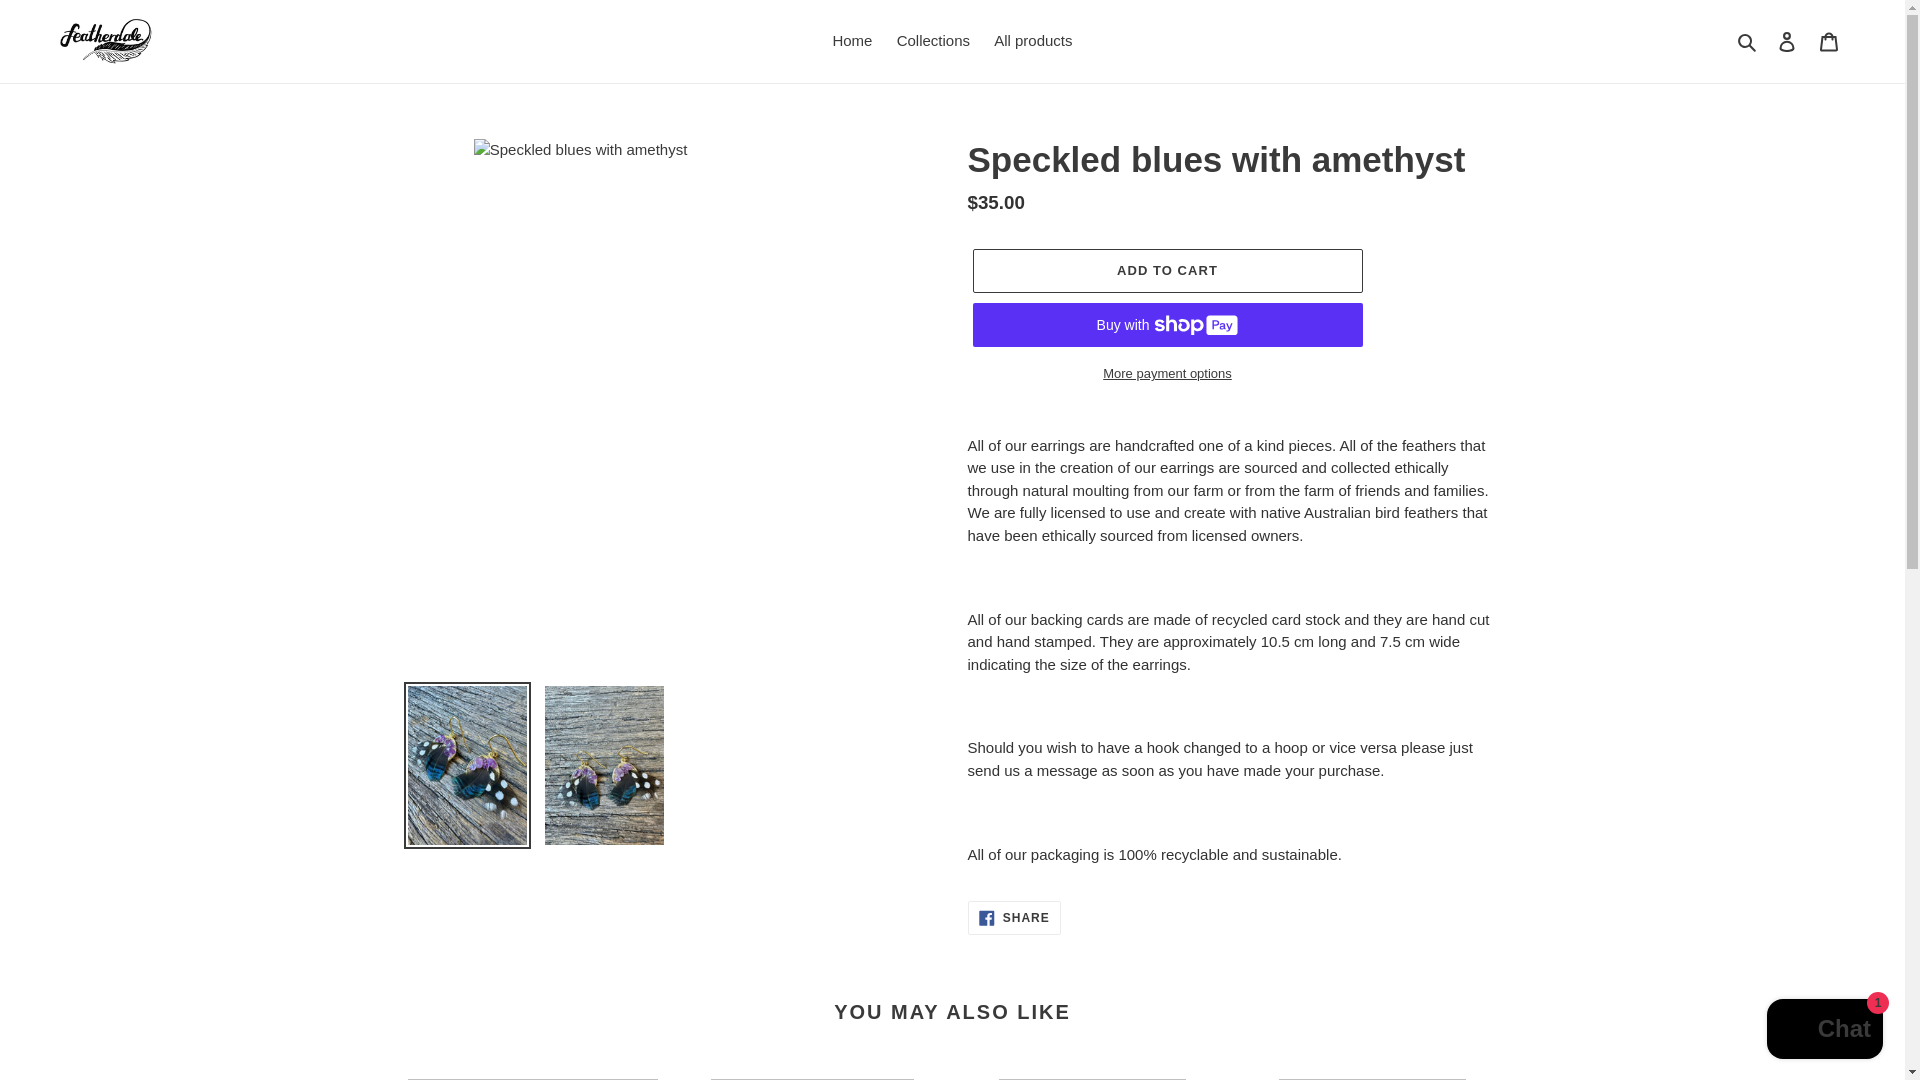  What do you see at coordinates (1166, 373) in the screenshot?
I see `More payment options` at bounding box center [1166, 373].